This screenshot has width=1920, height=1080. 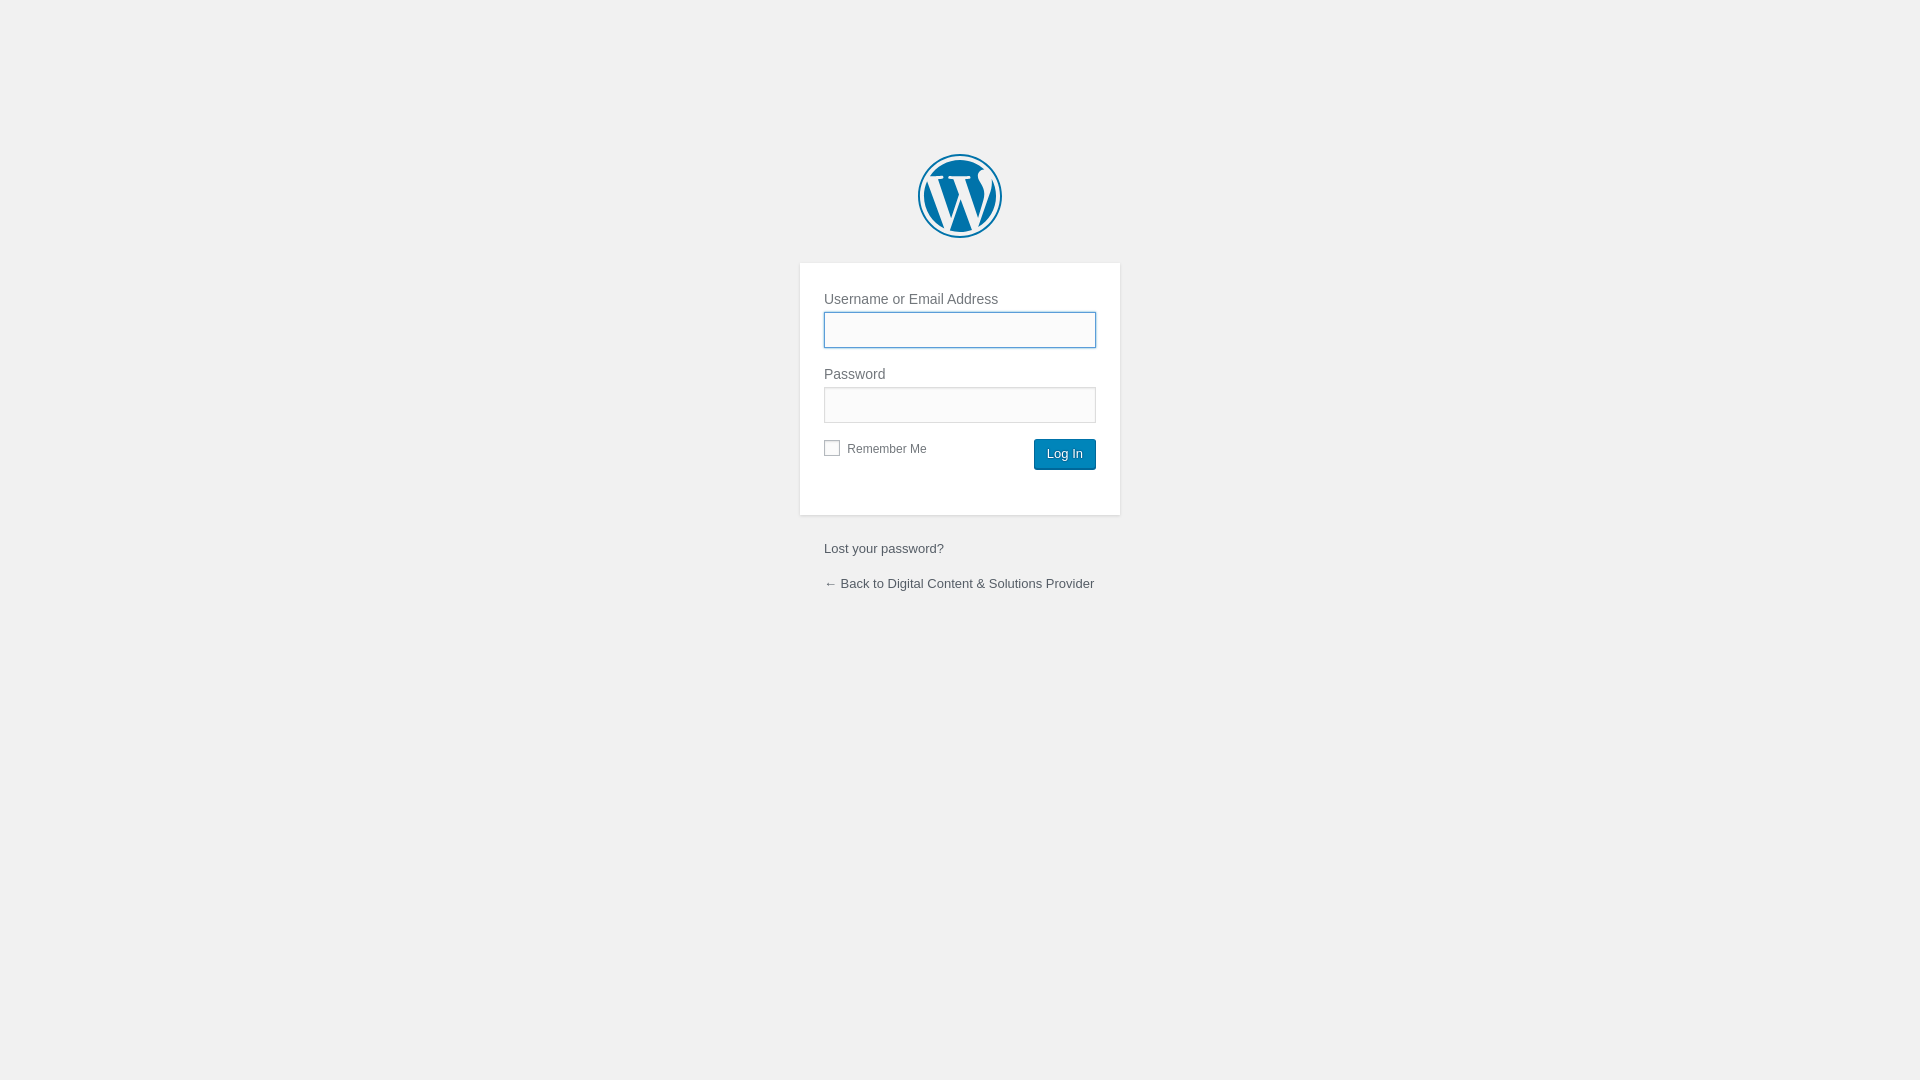 What do you see at coordinates (960, 196) in the screenshot?
I see `Digital Content & Solutions Provider` at bounding box center [960, 196].